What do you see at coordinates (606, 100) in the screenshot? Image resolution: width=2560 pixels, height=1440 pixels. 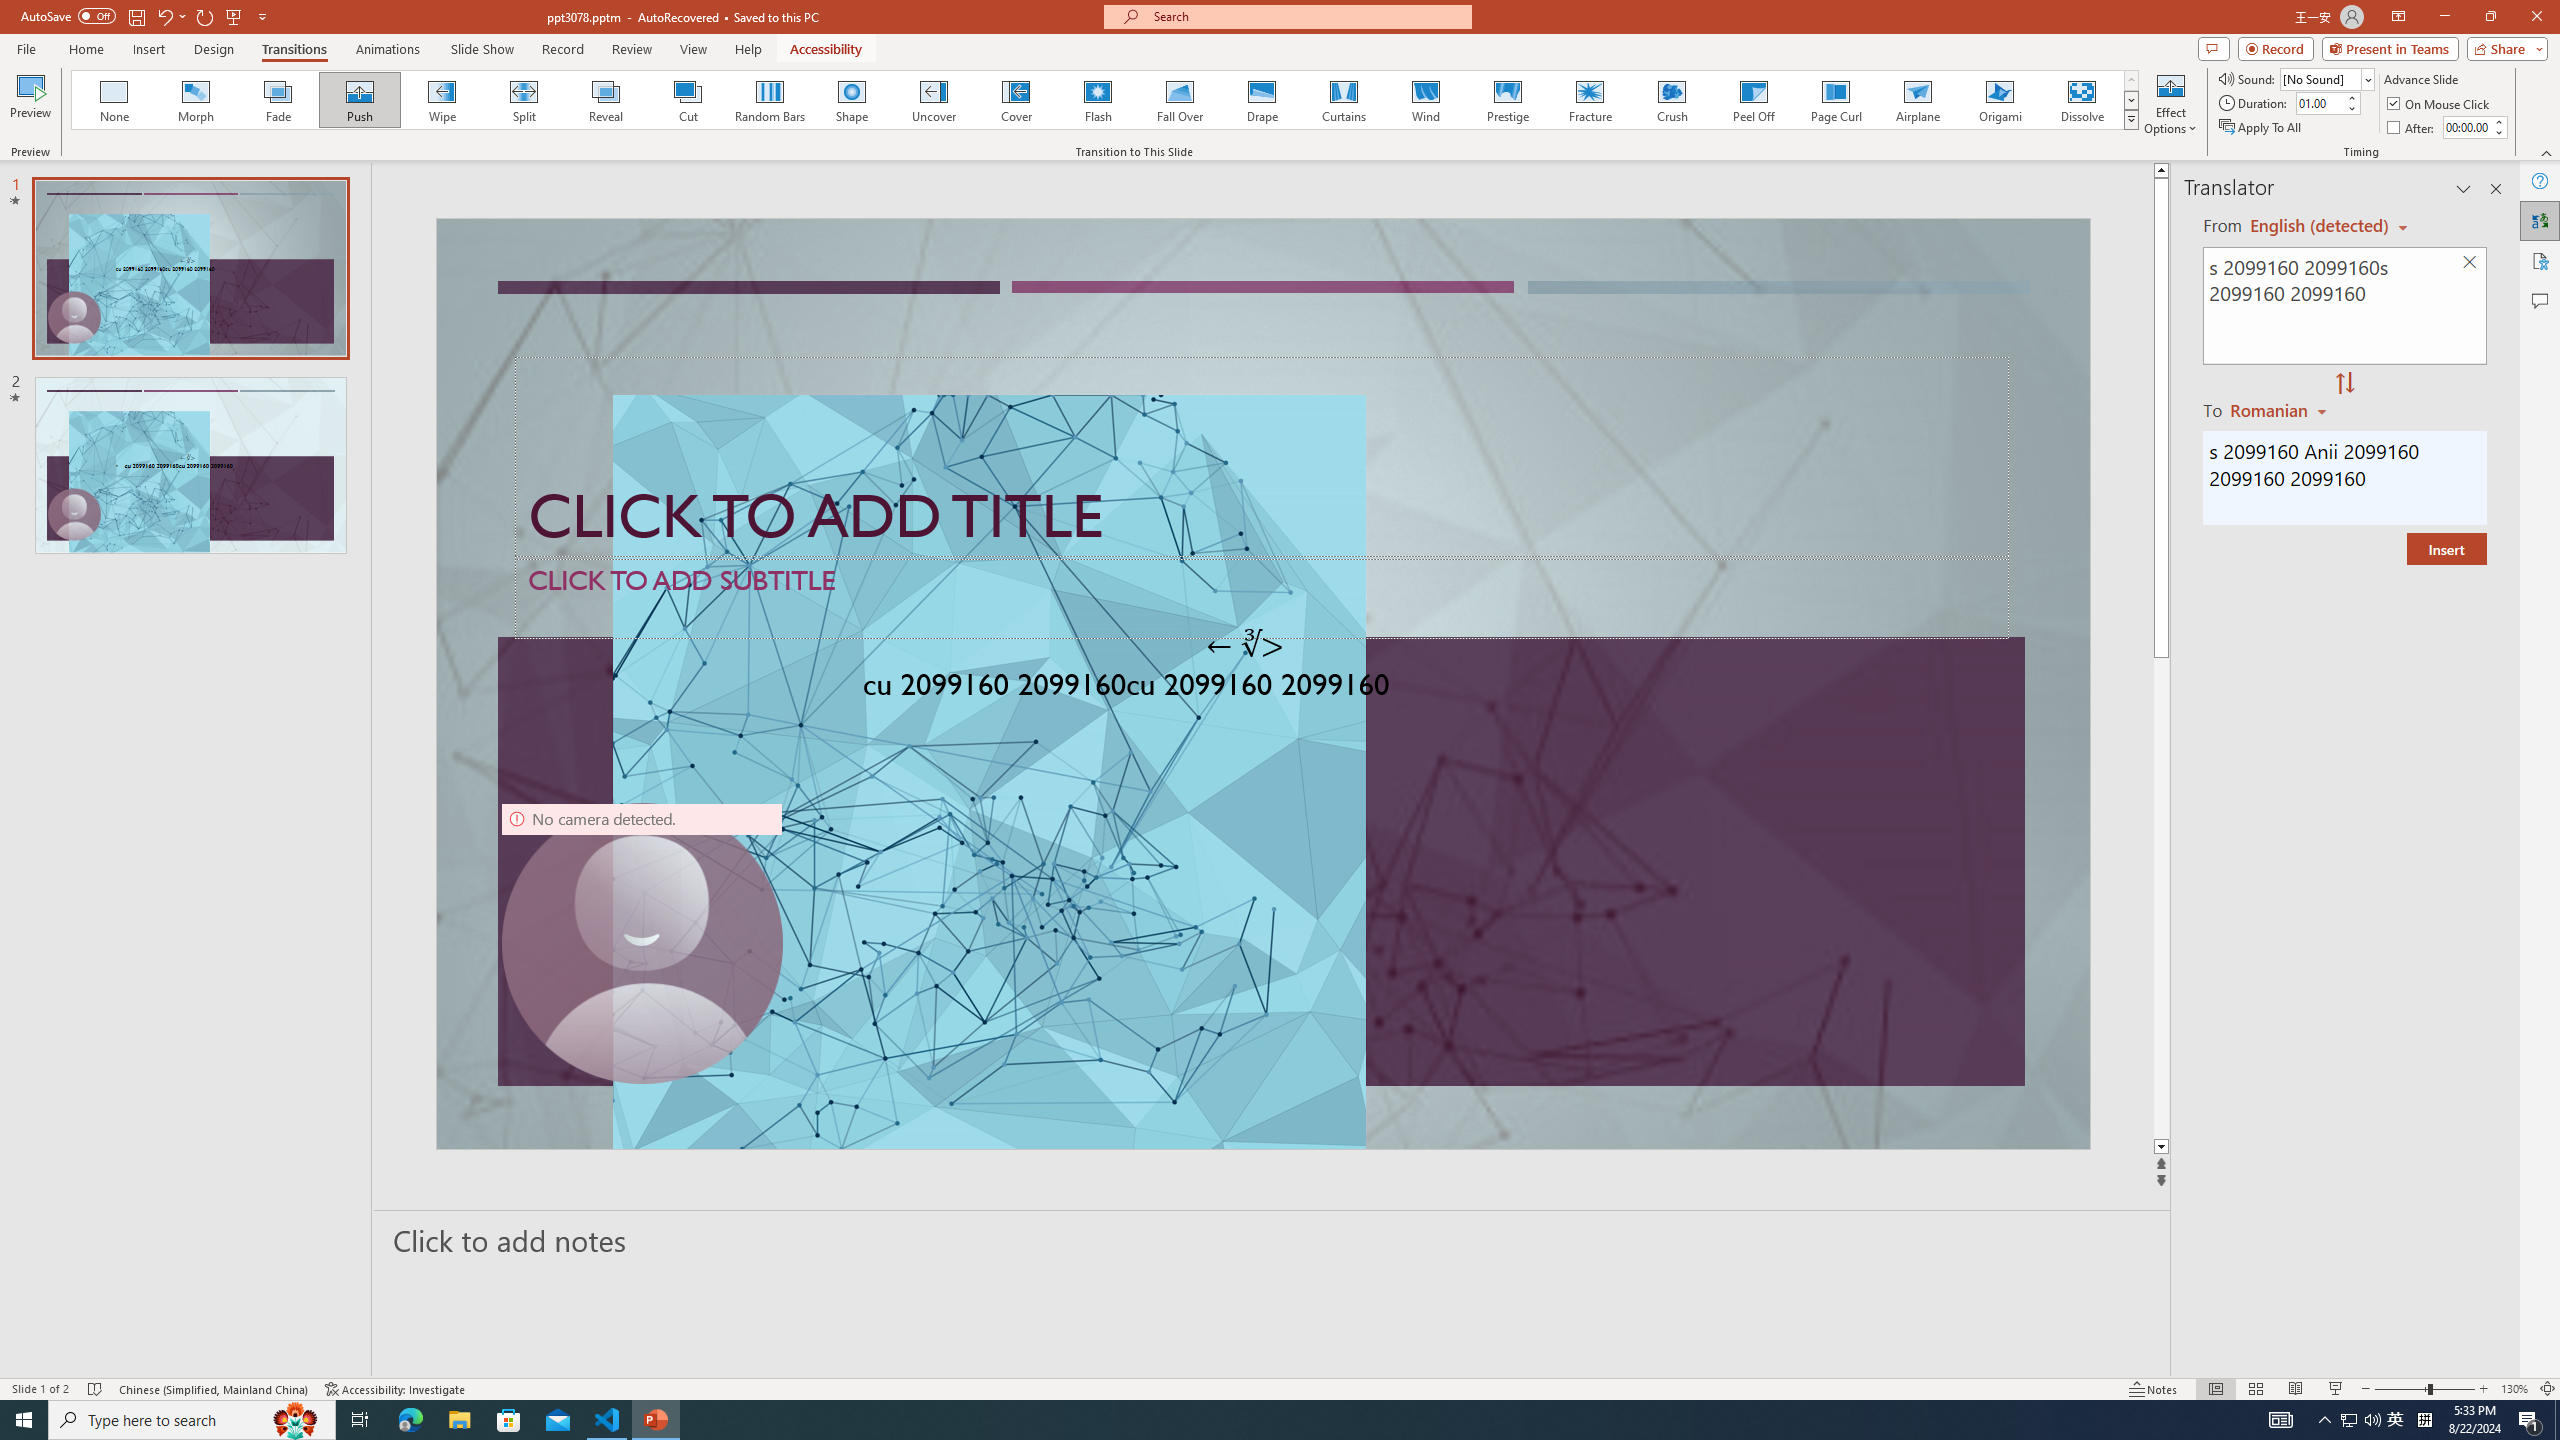 I see `Reveal` at bounding box center [606, 100].